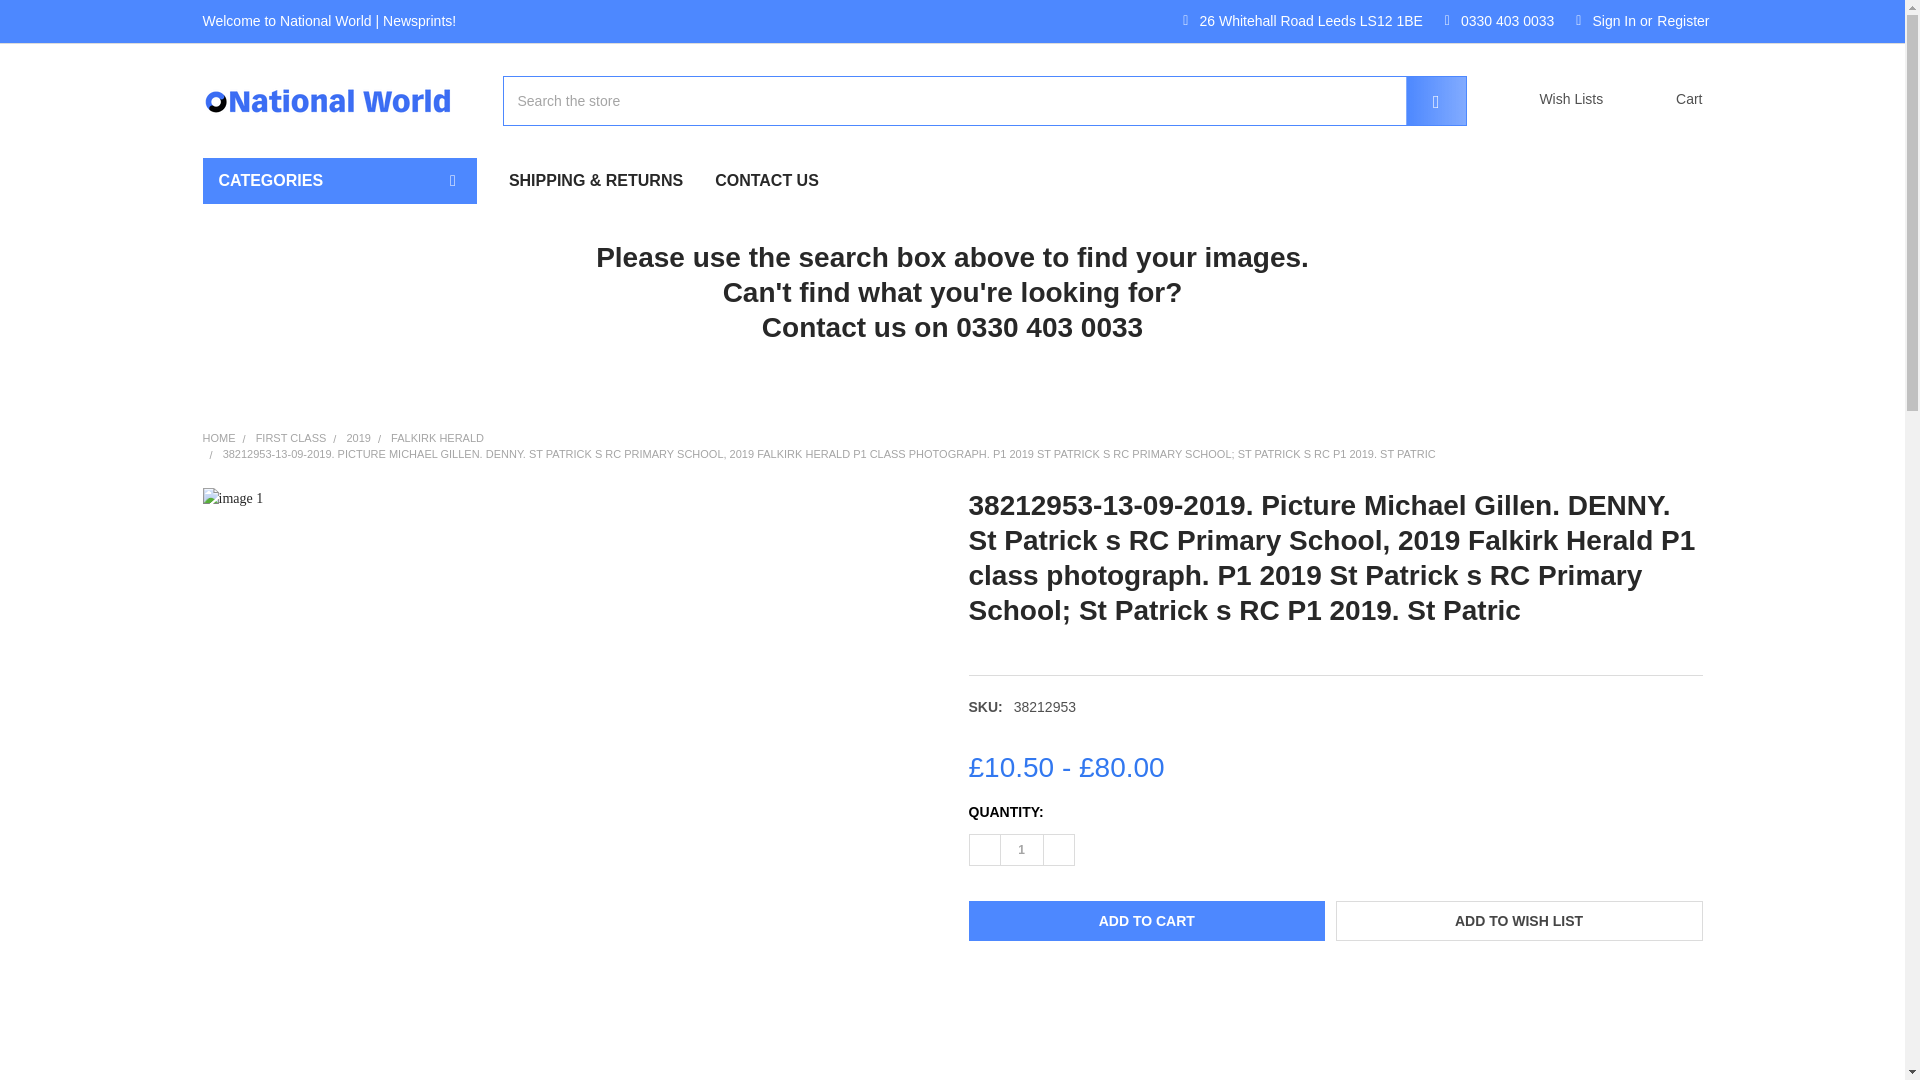 This screenshot has width=1920, height=1080. I want to click on CATEGORIES, so click(338, 180).